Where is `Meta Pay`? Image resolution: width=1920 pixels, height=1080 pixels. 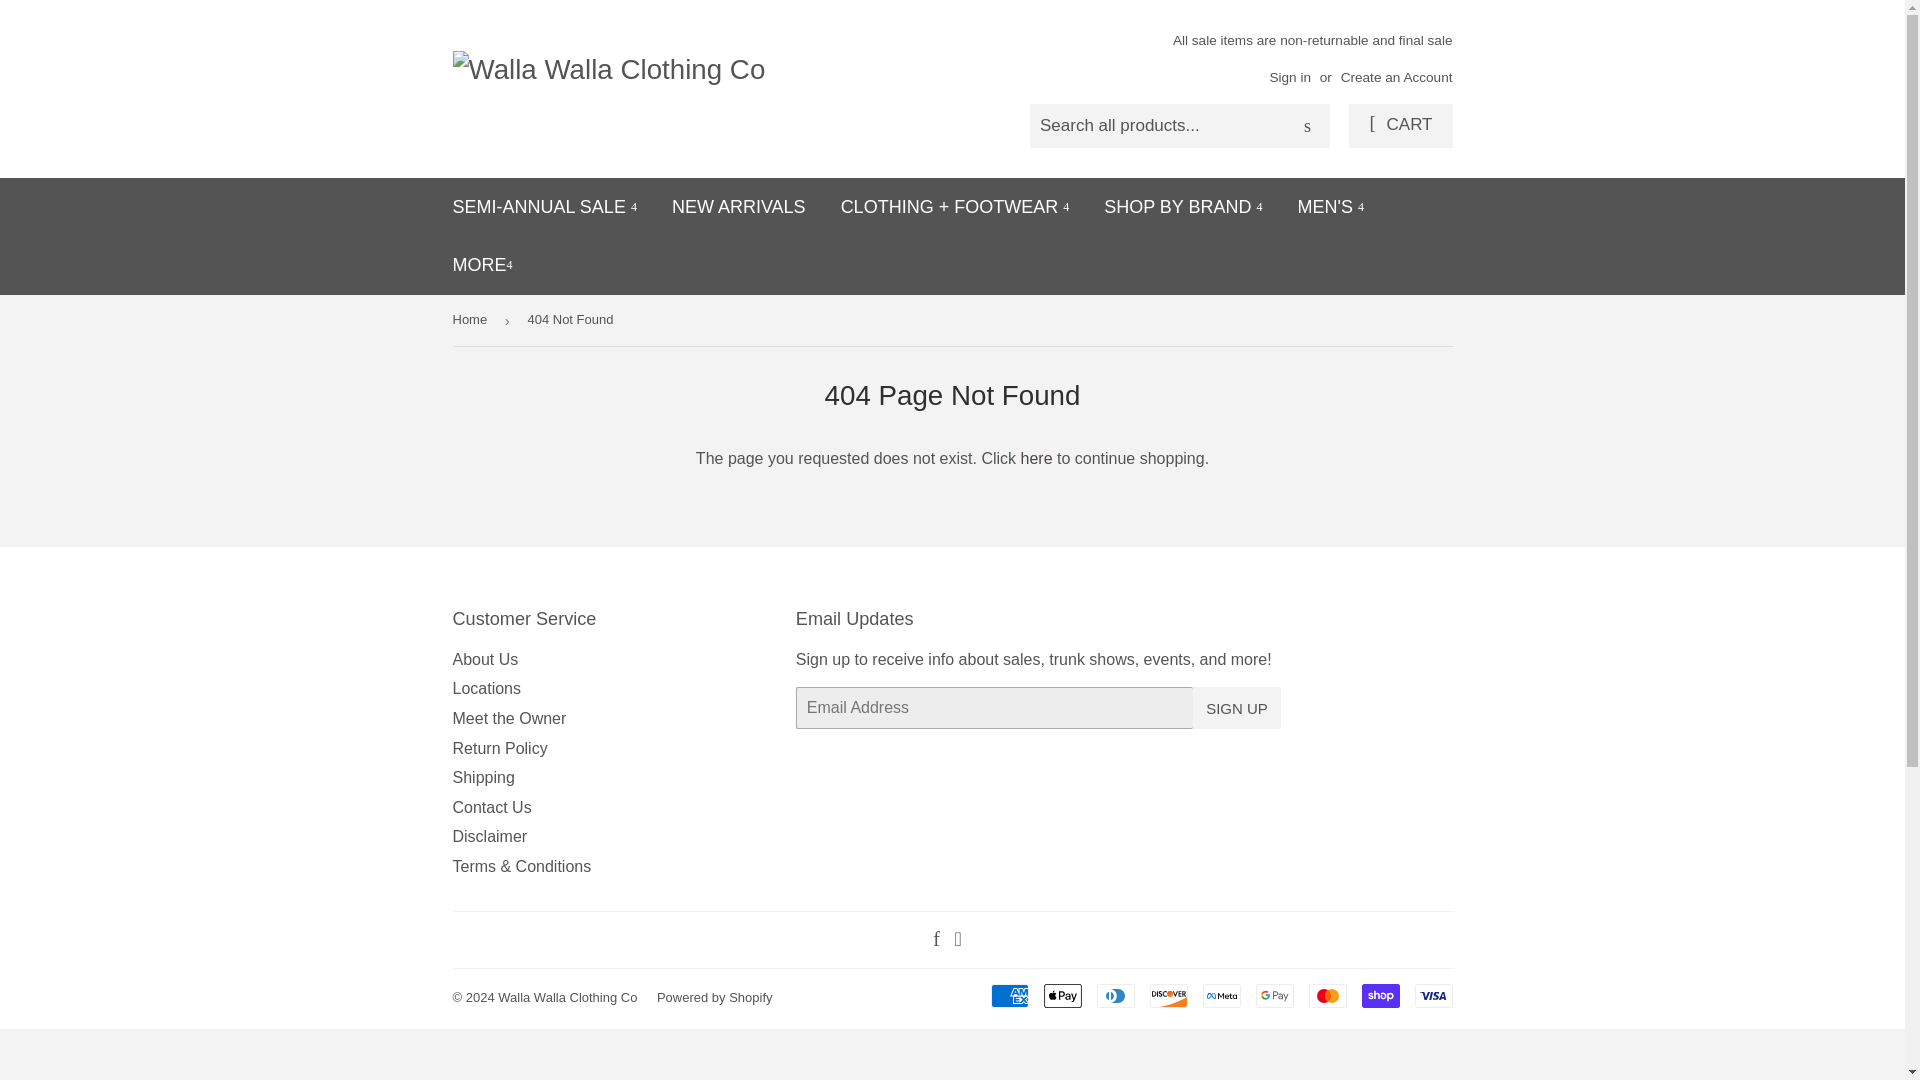
Meta Pay is located at coordinates (1220, 995).